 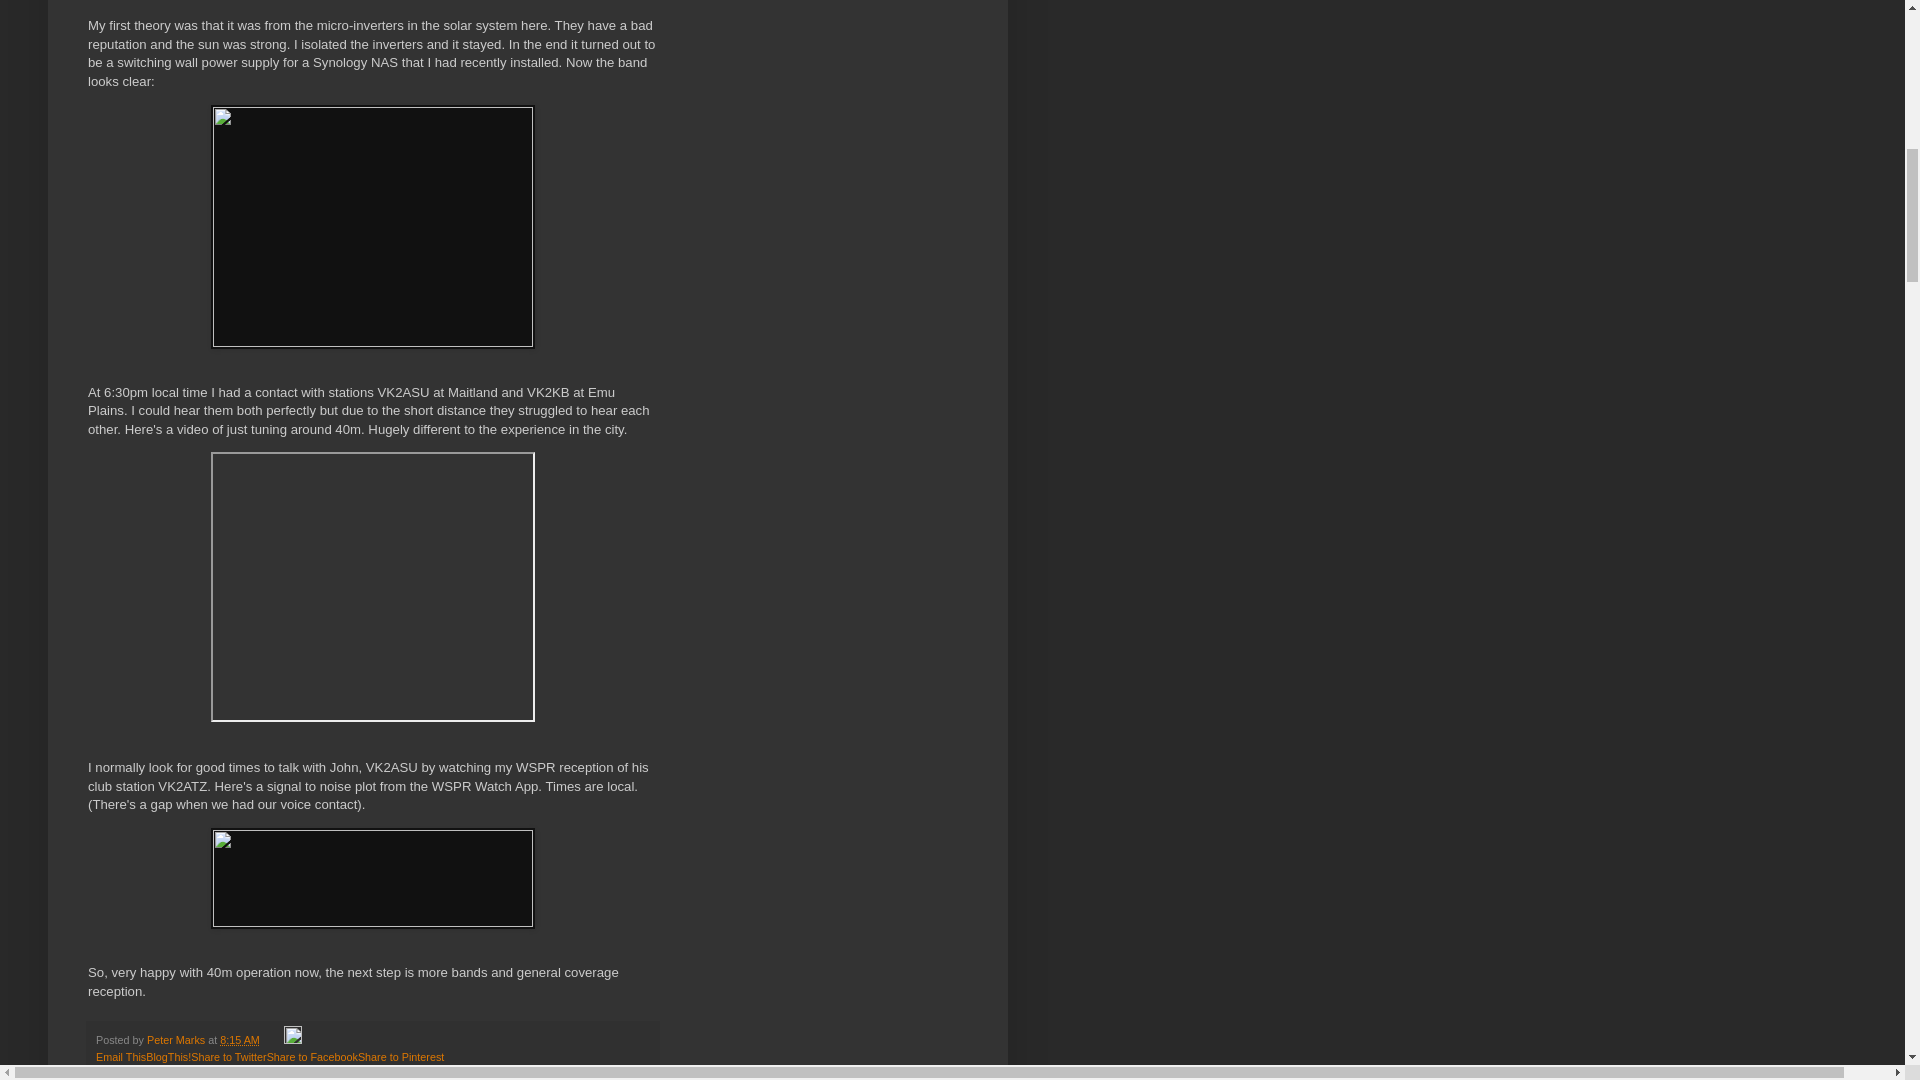 What do you see at coordinates (177, 1040) in the screenshot?
I see `author profile` at bounding box center [177, 1040].